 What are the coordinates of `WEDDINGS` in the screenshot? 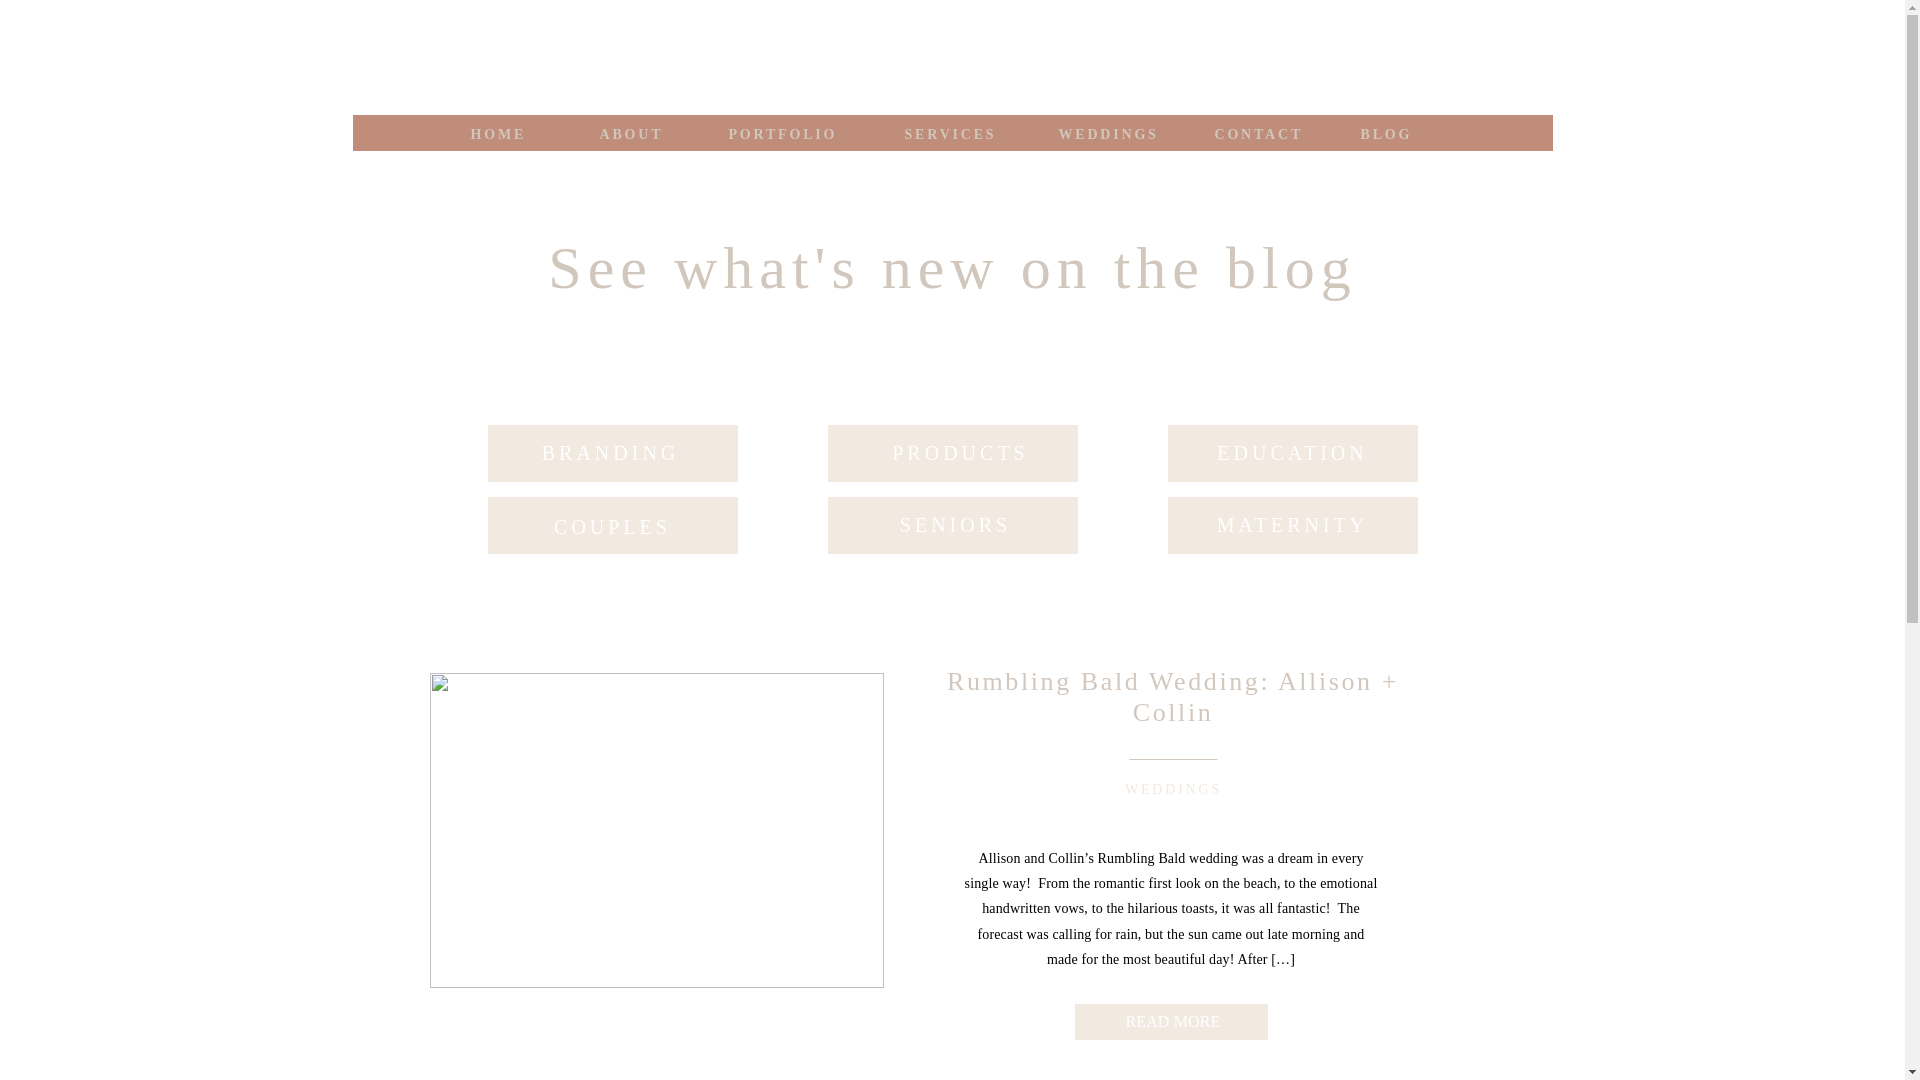 It's located at (1173, 789).